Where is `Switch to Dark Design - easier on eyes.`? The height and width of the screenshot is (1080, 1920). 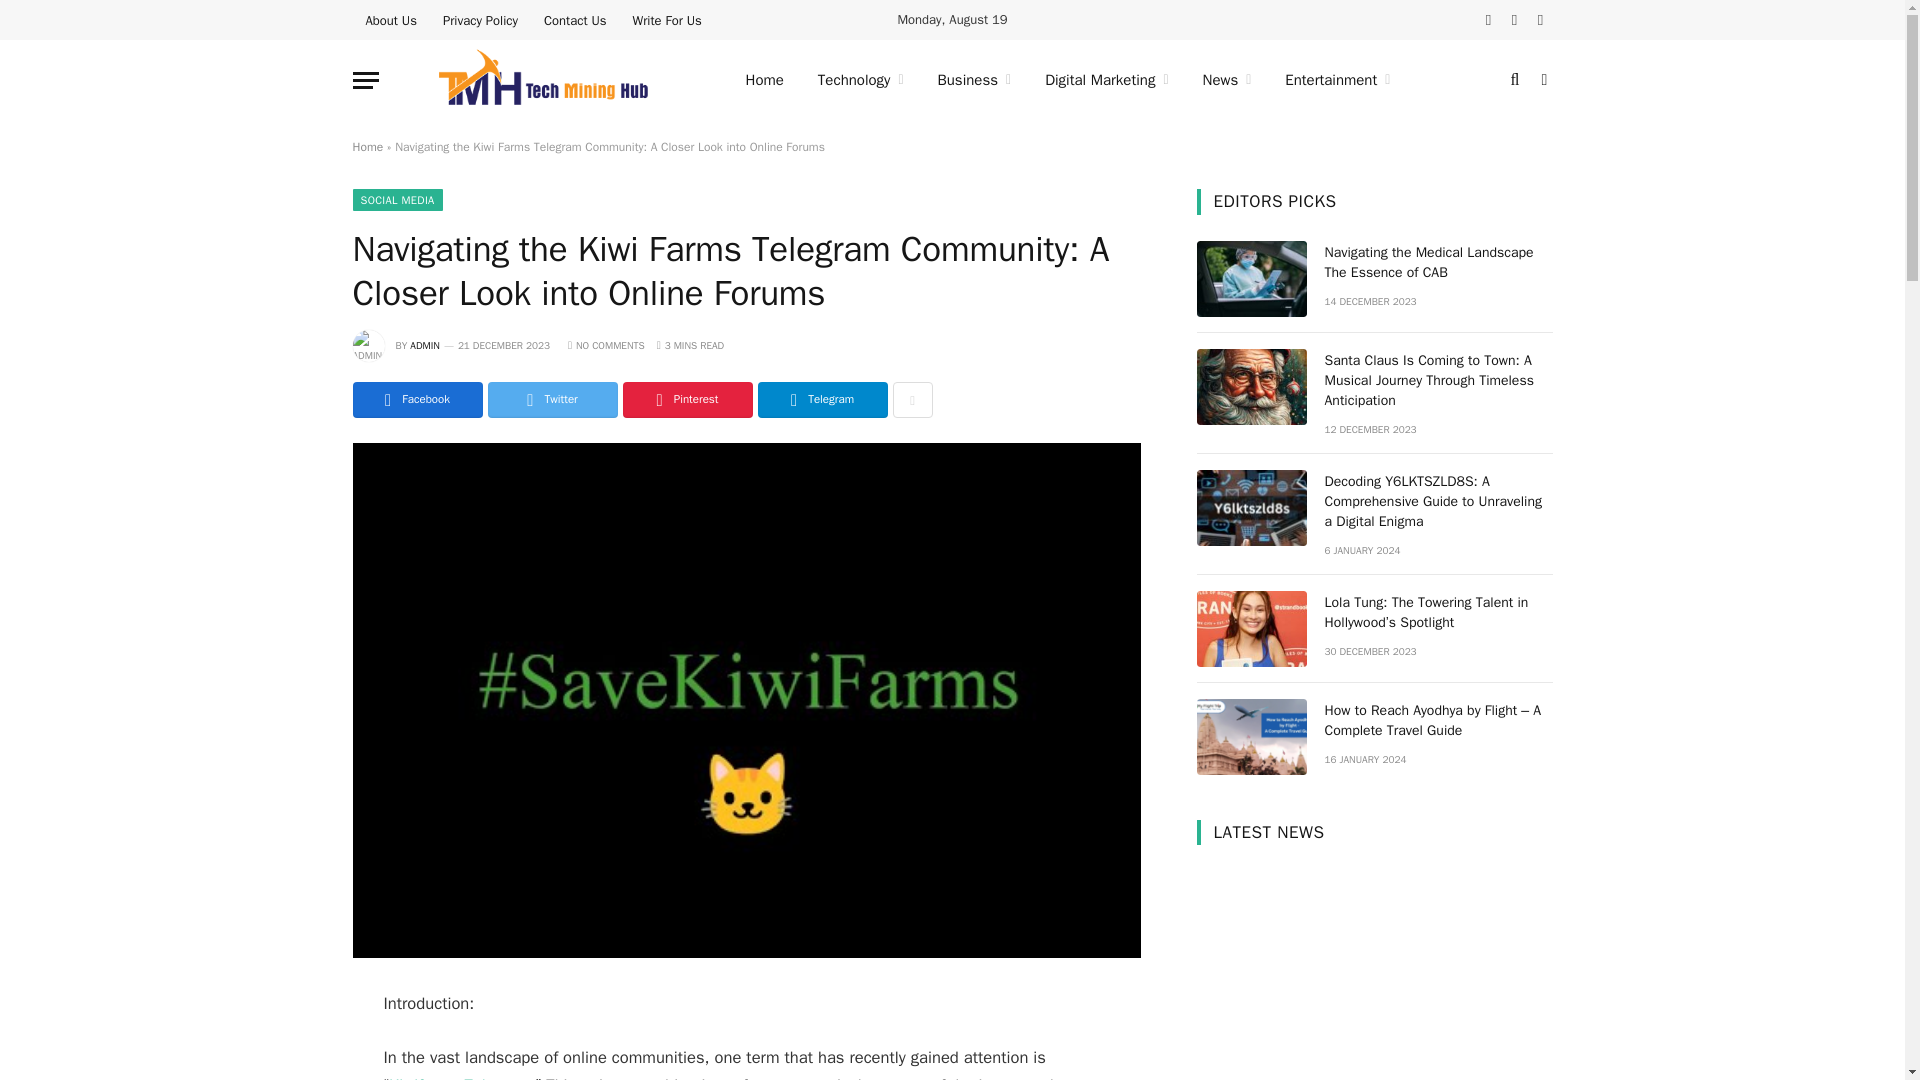
Switch to Dark Design - easier on eyes. is located at coordinates (1542, 80).